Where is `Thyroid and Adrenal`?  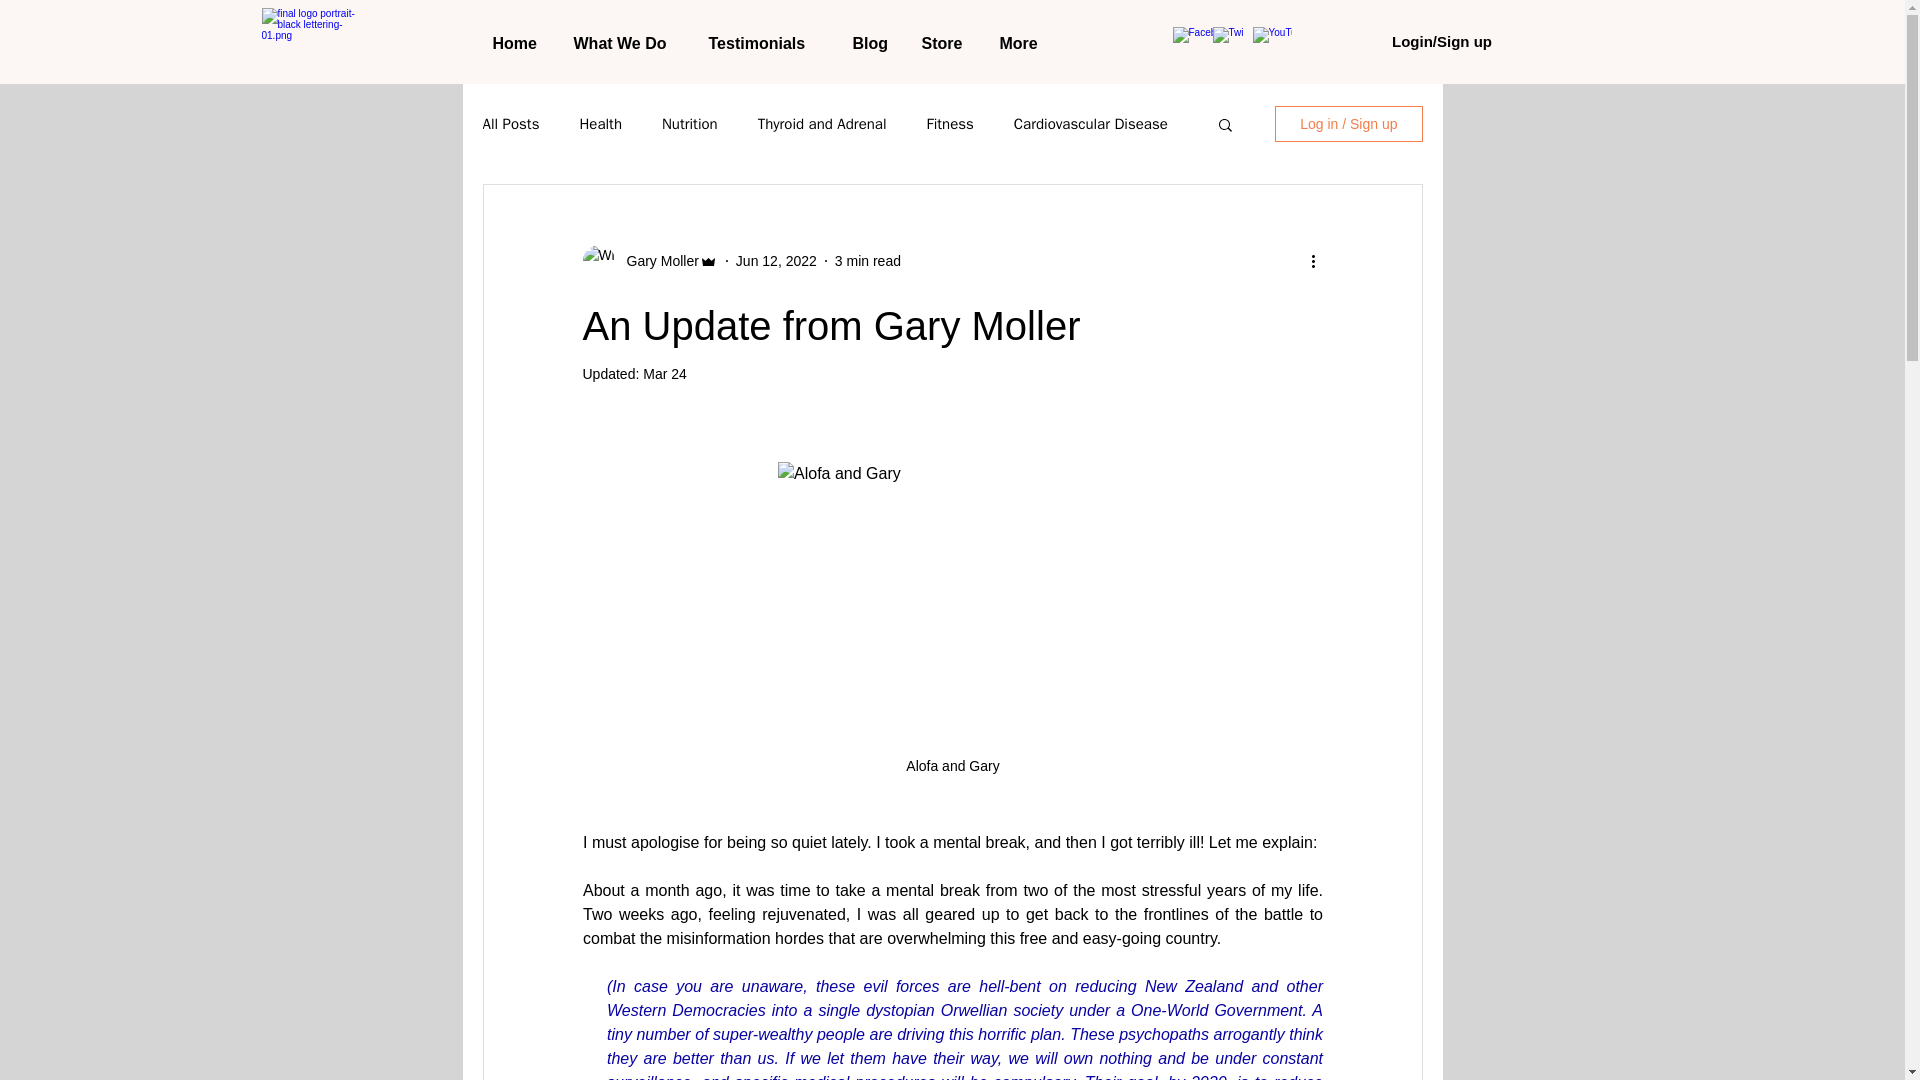 Thyroid and Adrenal is located at coordinates (822, 123).